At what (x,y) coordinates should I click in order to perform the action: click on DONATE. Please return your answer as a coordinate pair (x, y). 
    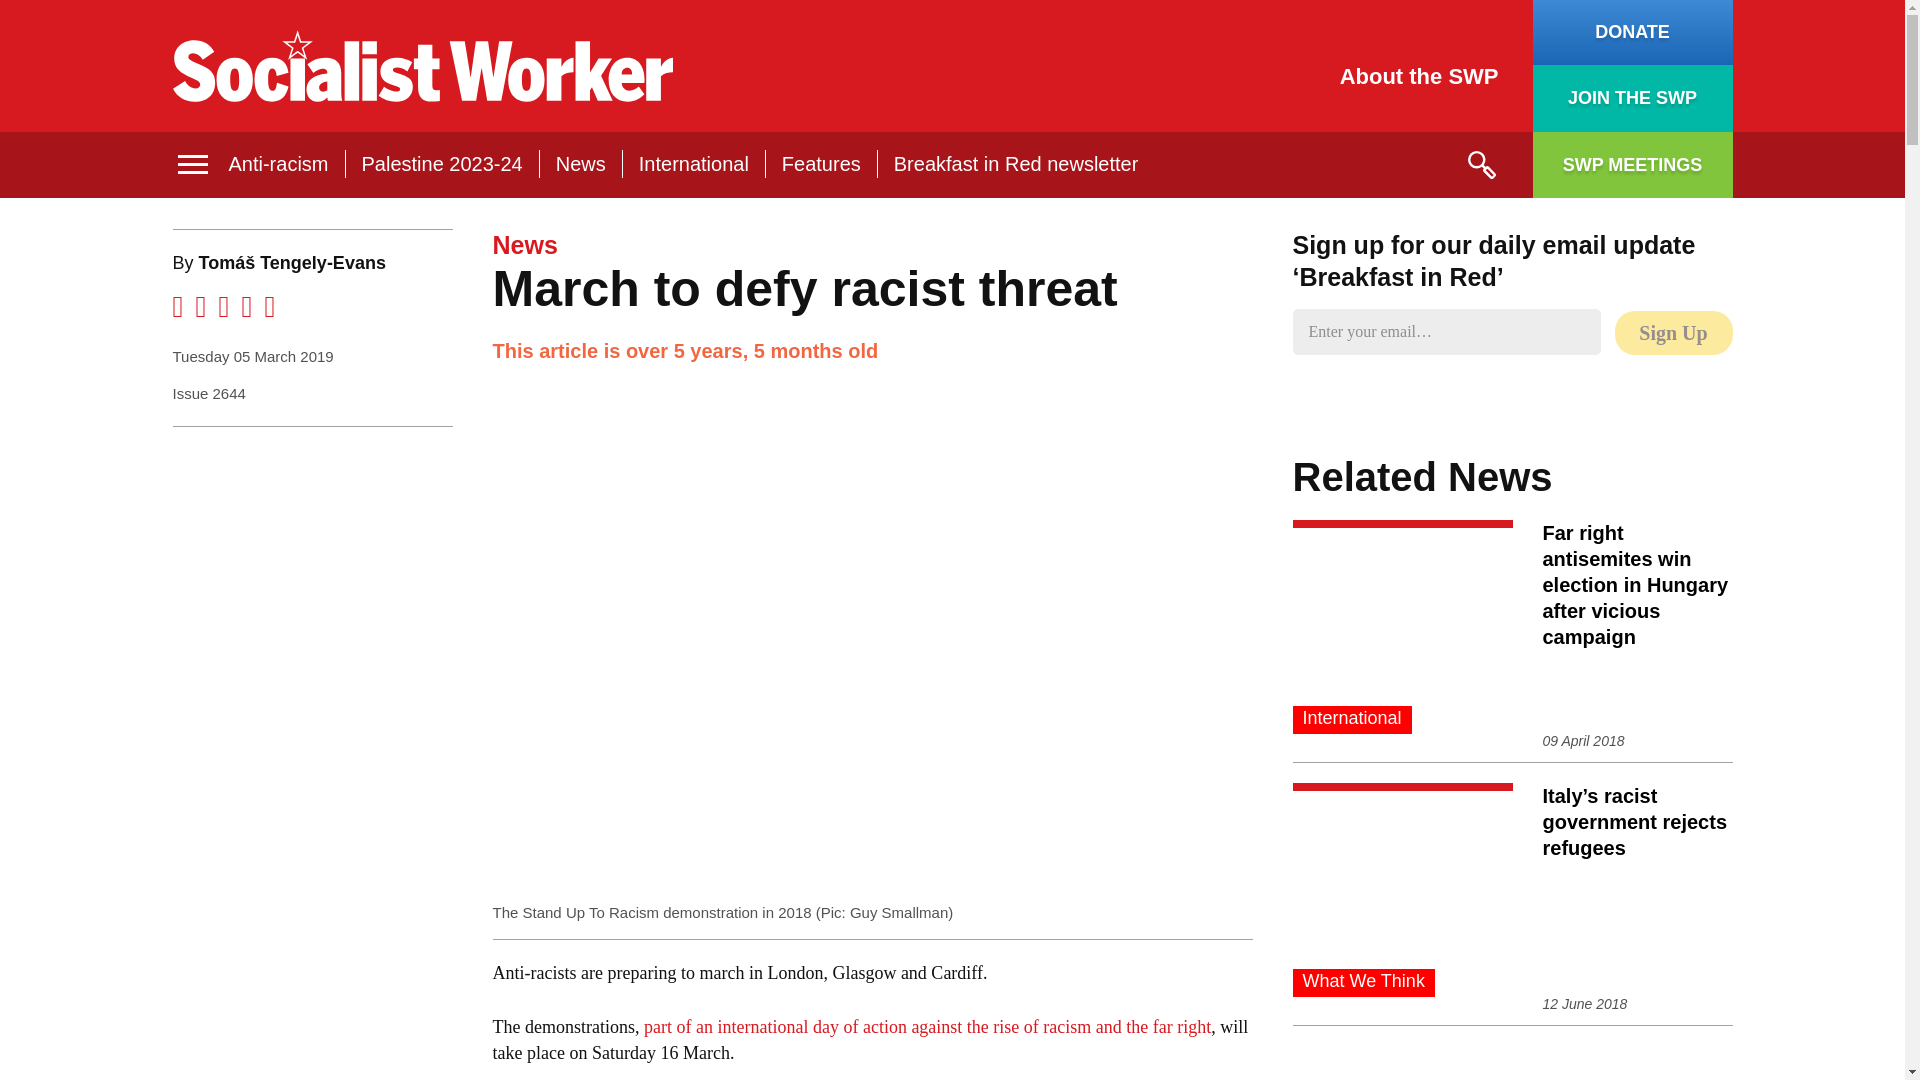
    Looking at the image, I should click on (1632, 32).